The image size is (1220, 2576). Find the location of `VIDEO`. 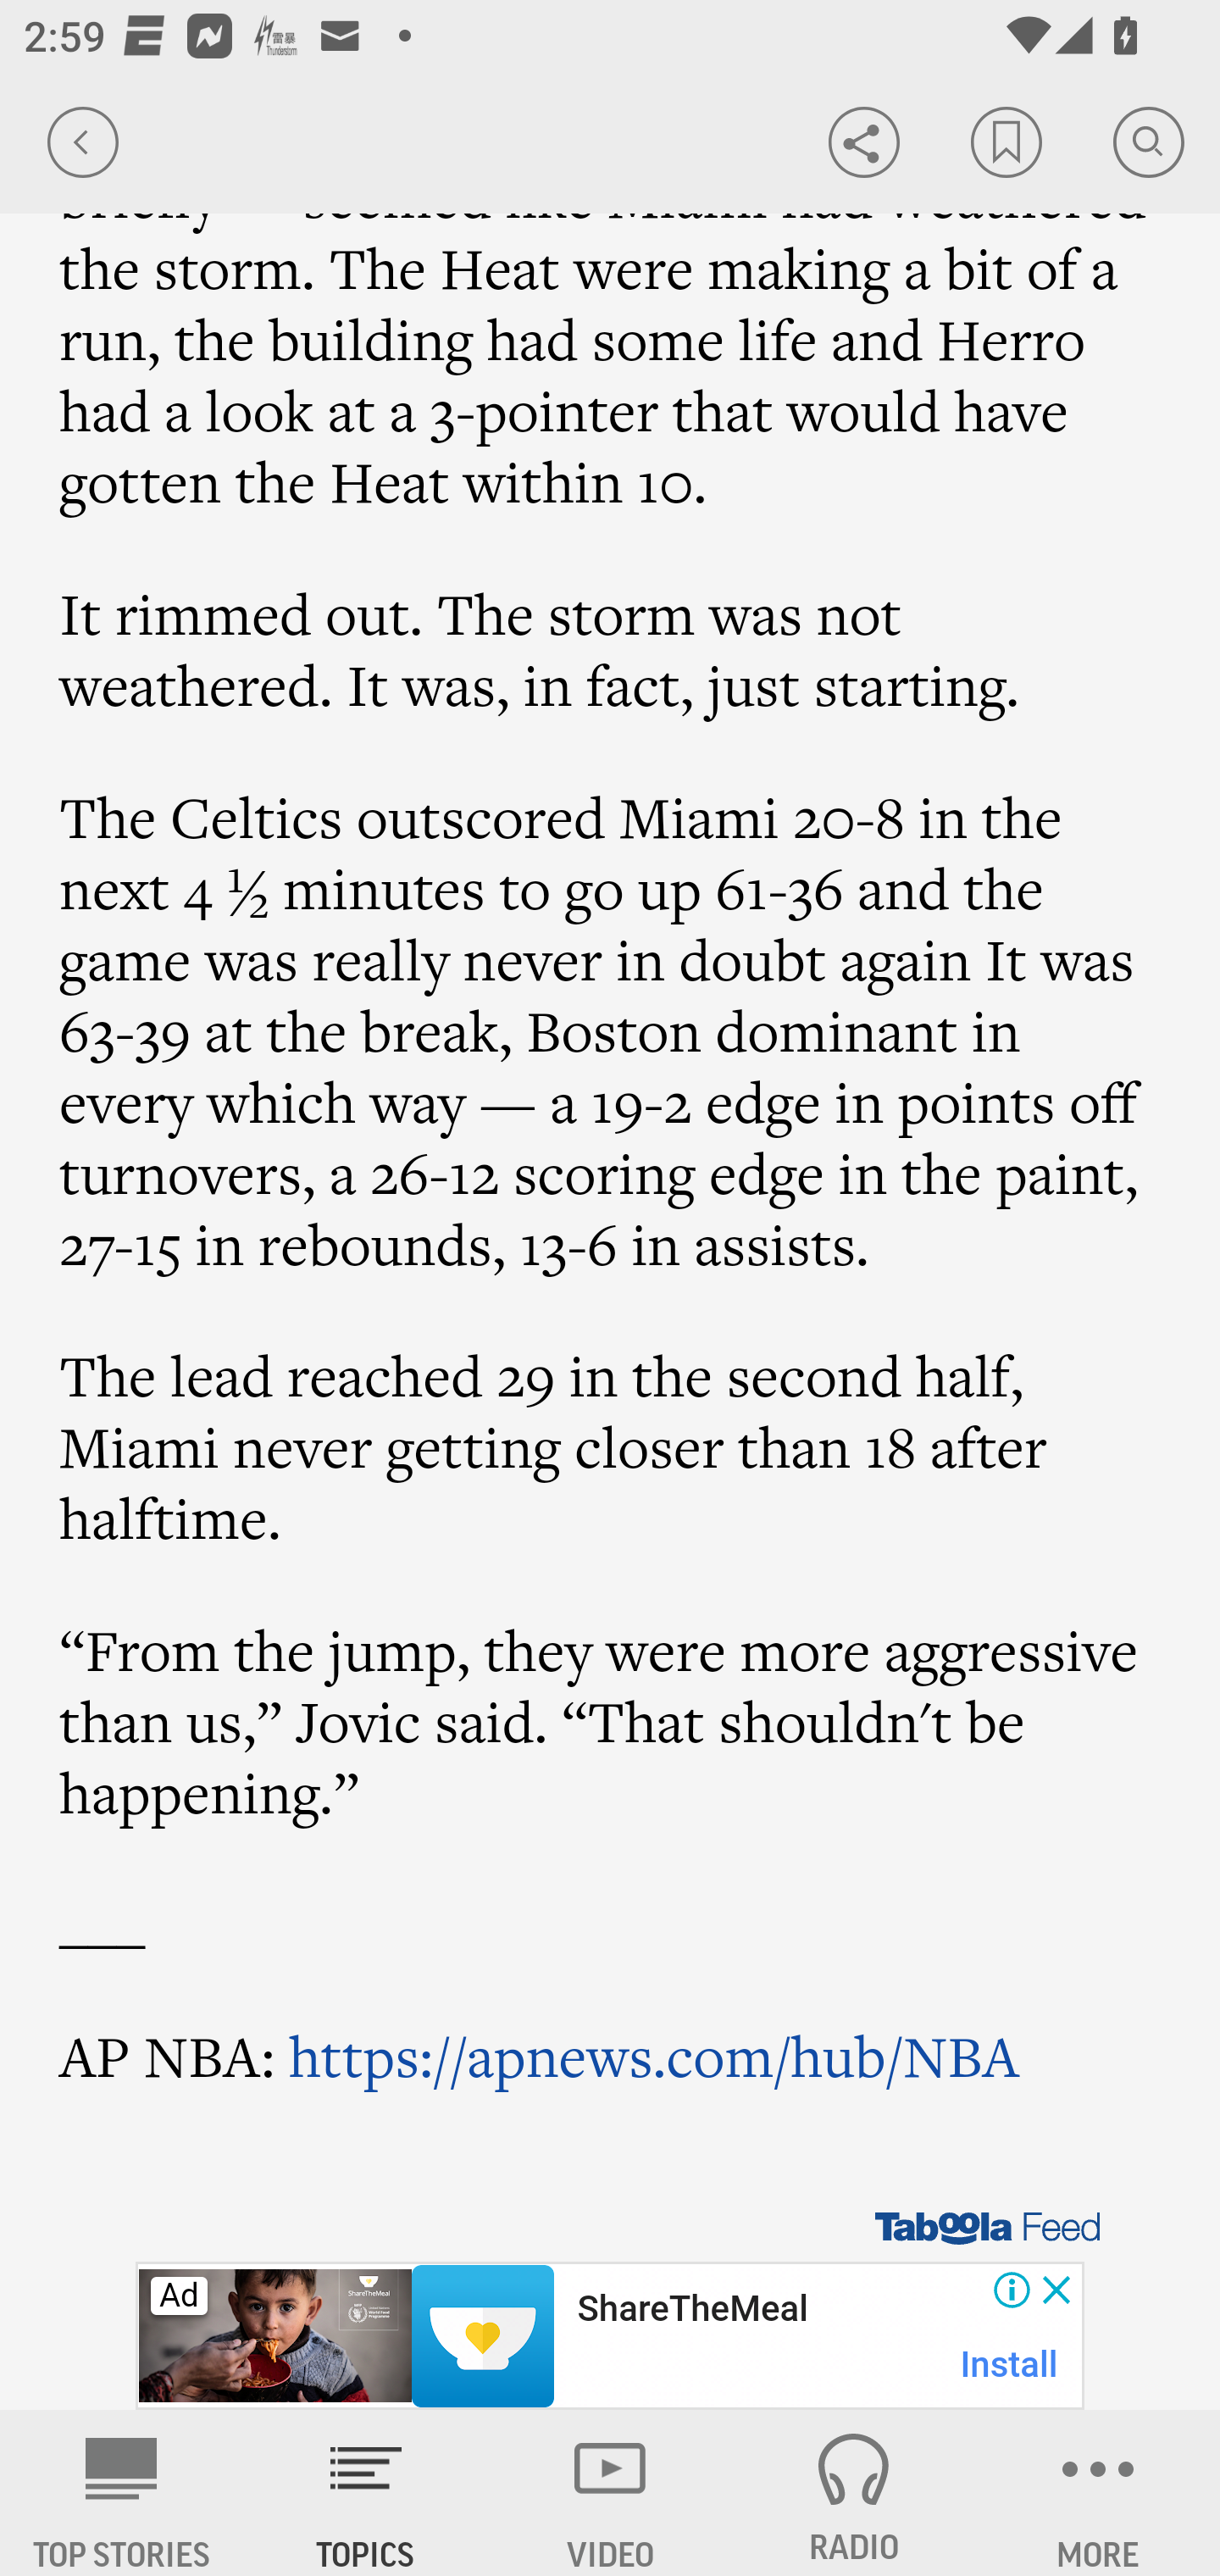

VIDEO is located at coordinates (610, 2493).